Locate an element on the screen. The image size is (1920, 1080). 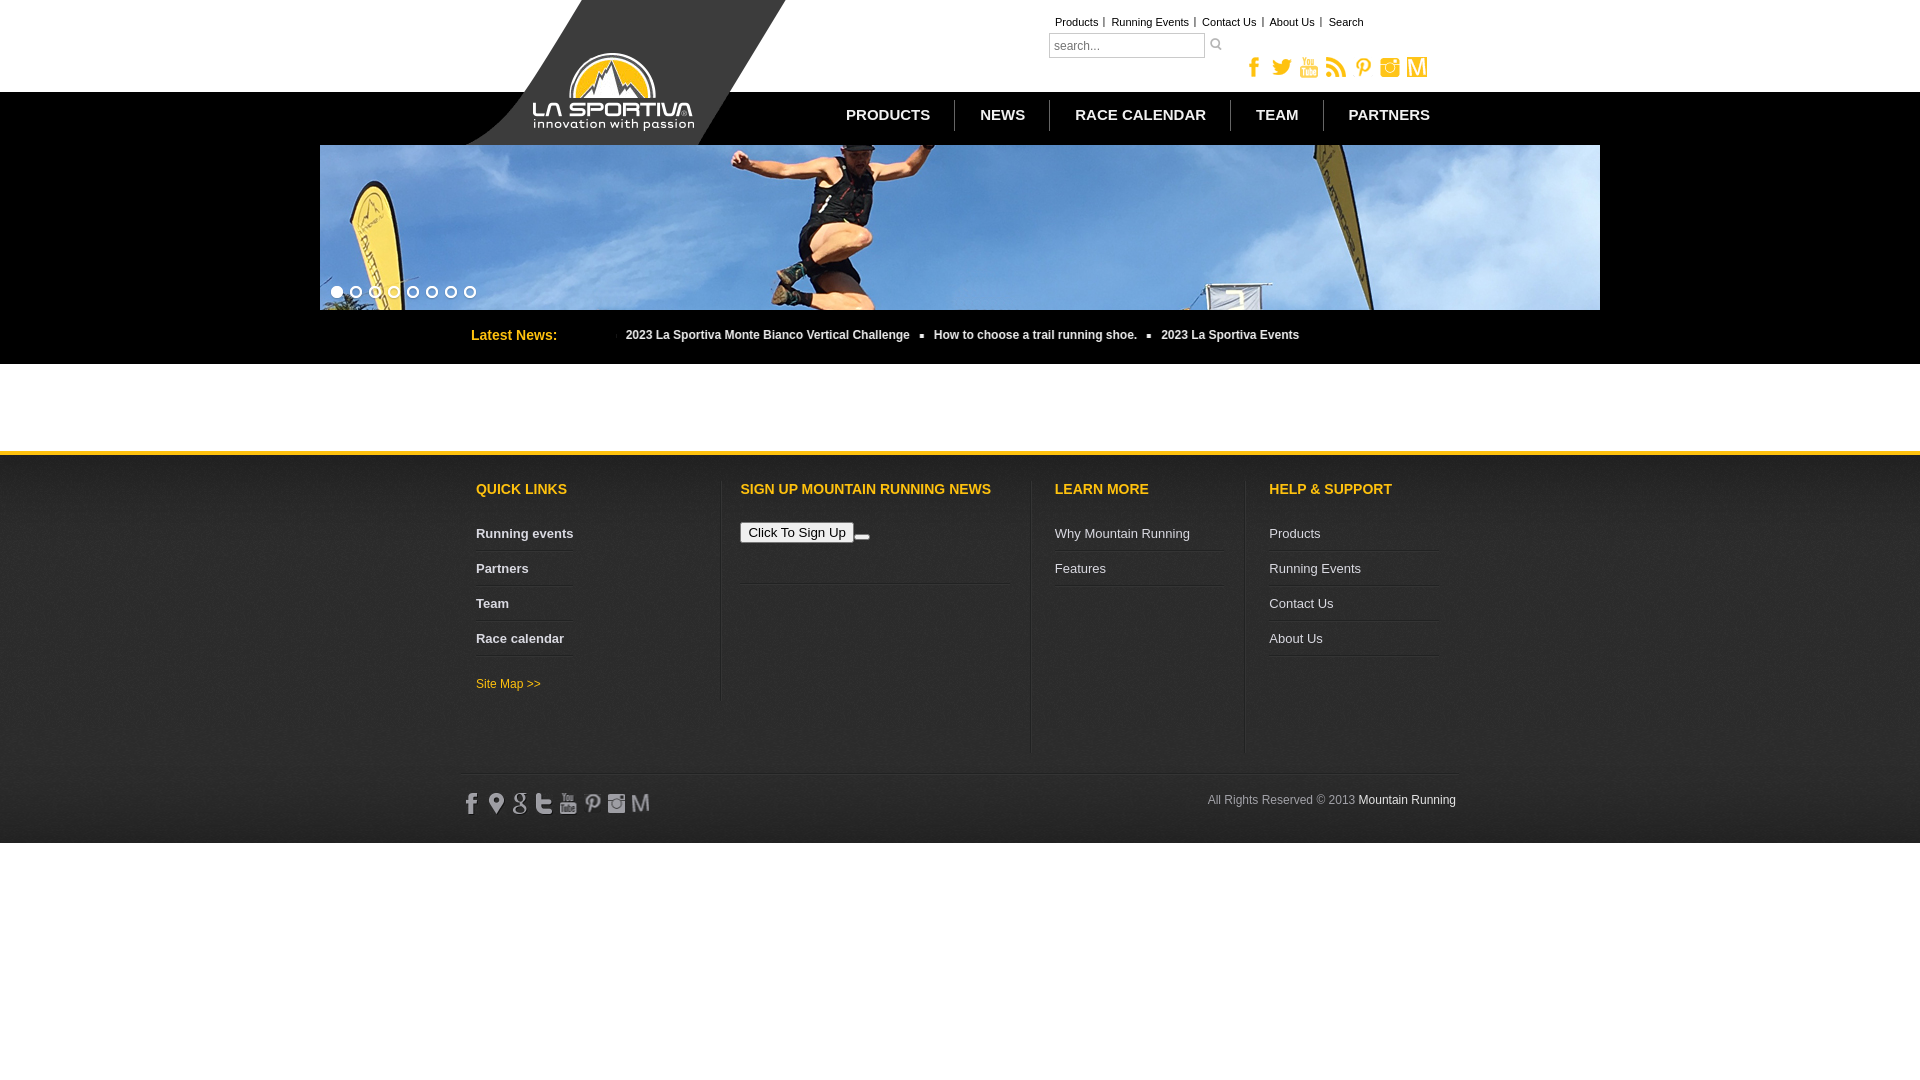
Twitter is located at coordinates (544, 804).